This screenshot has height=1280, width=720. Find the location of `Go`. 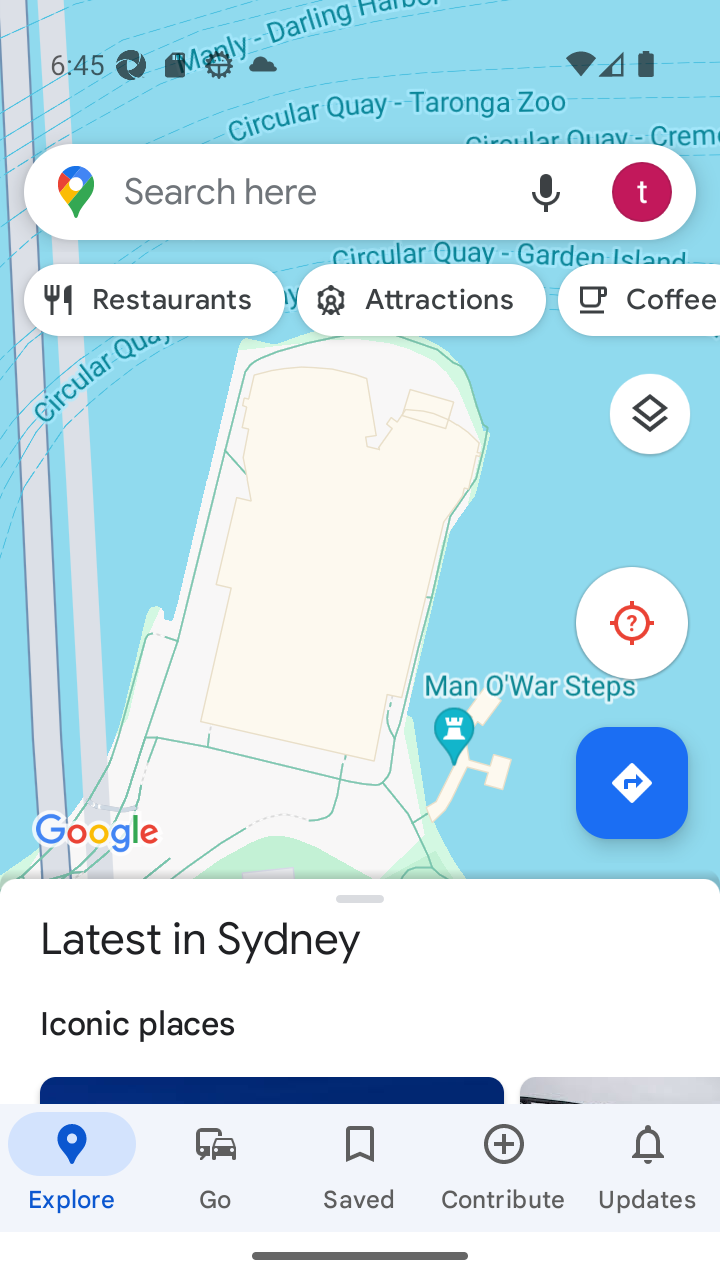

Go is located at coordinates (216, 1167).